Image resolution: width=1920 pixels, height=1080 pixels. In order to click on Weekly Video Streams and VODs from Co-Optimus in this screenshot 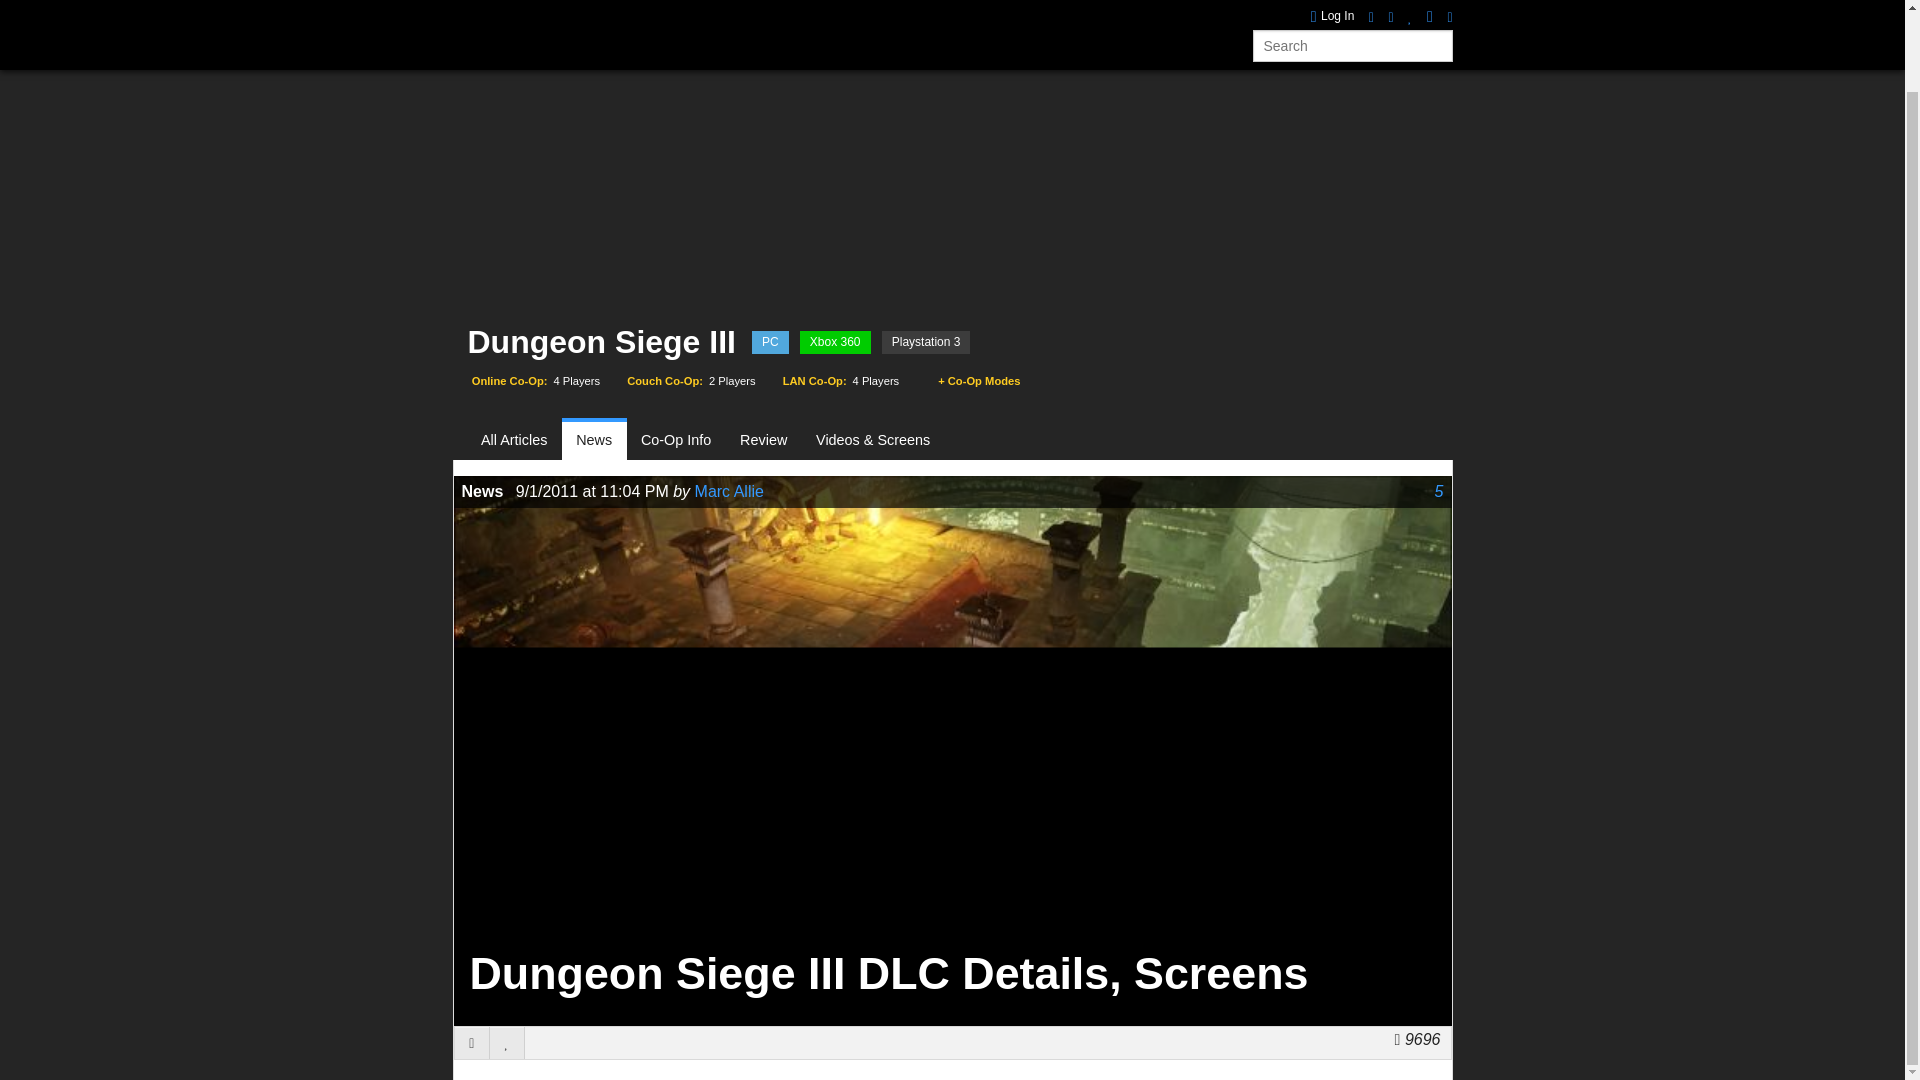, I will do `click(870, 8)`.